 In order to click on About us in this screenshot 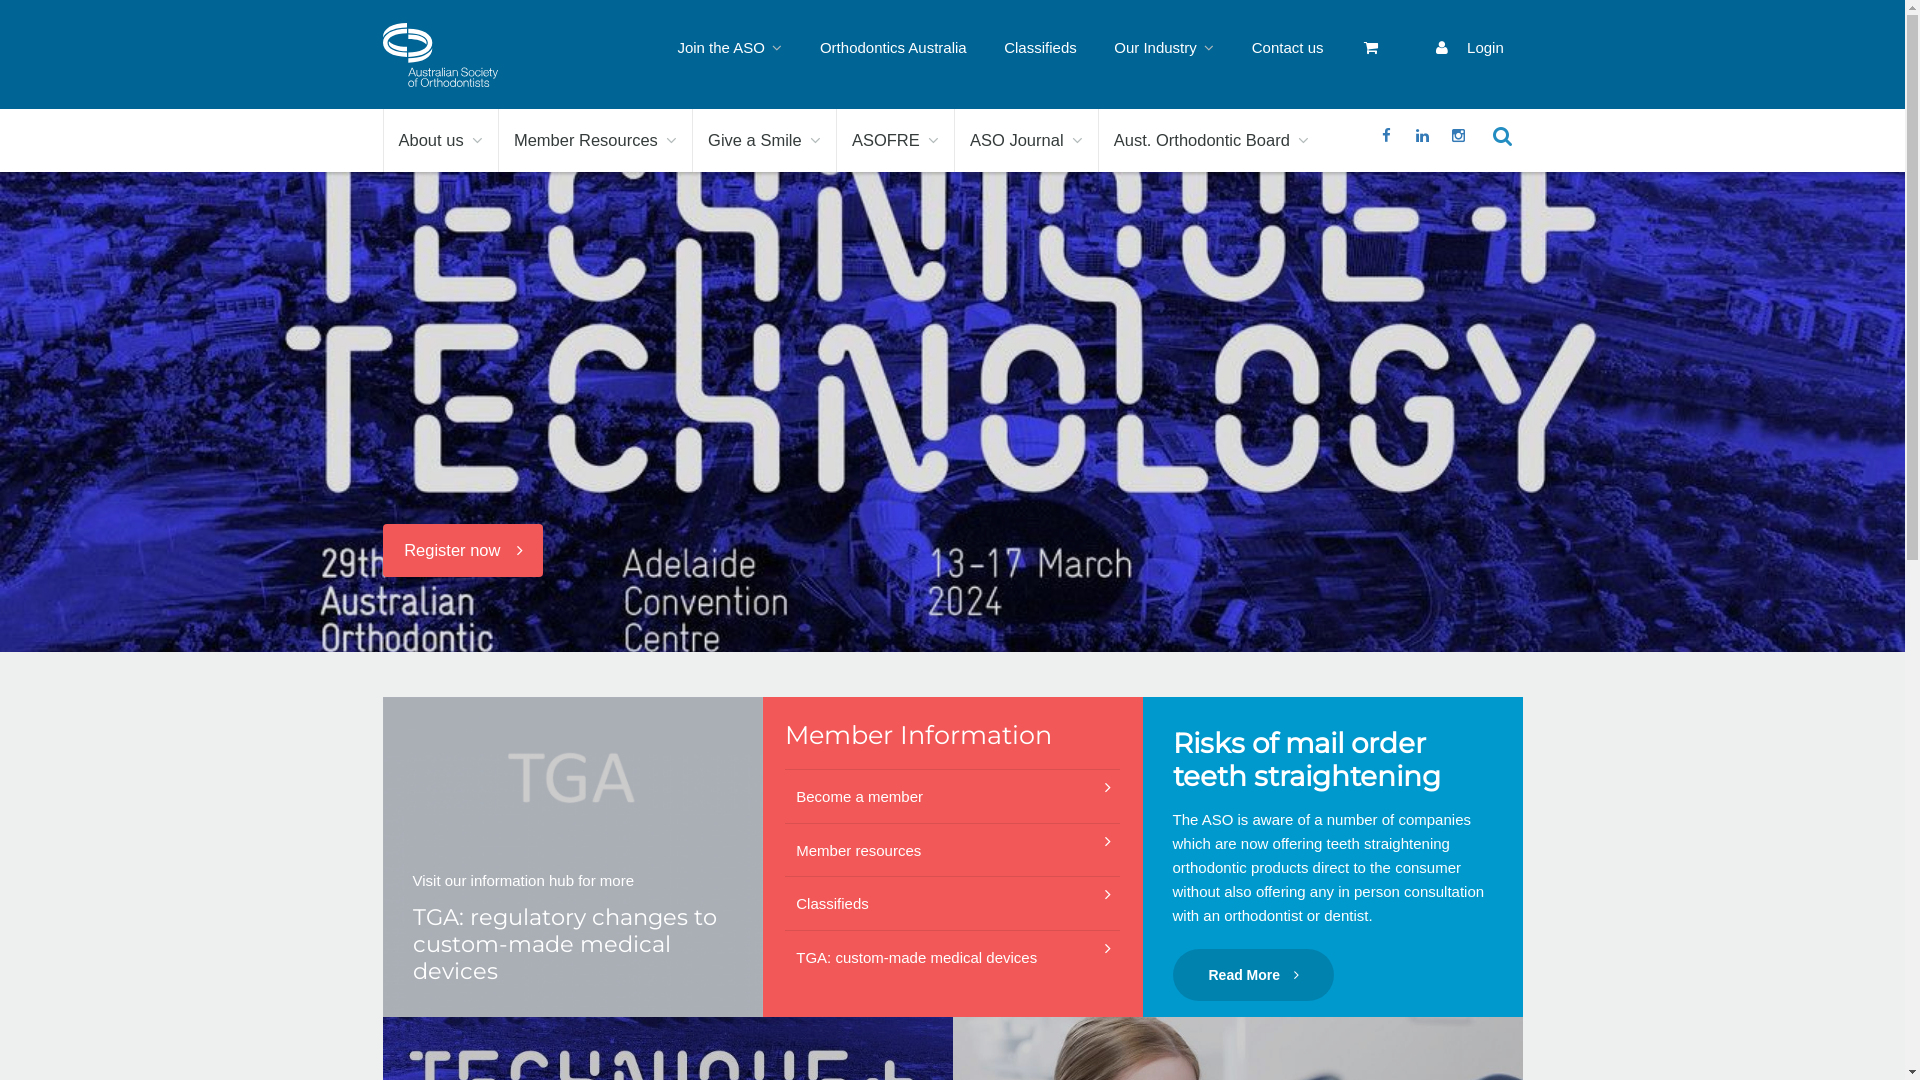, I will do `click(441, 140)`.